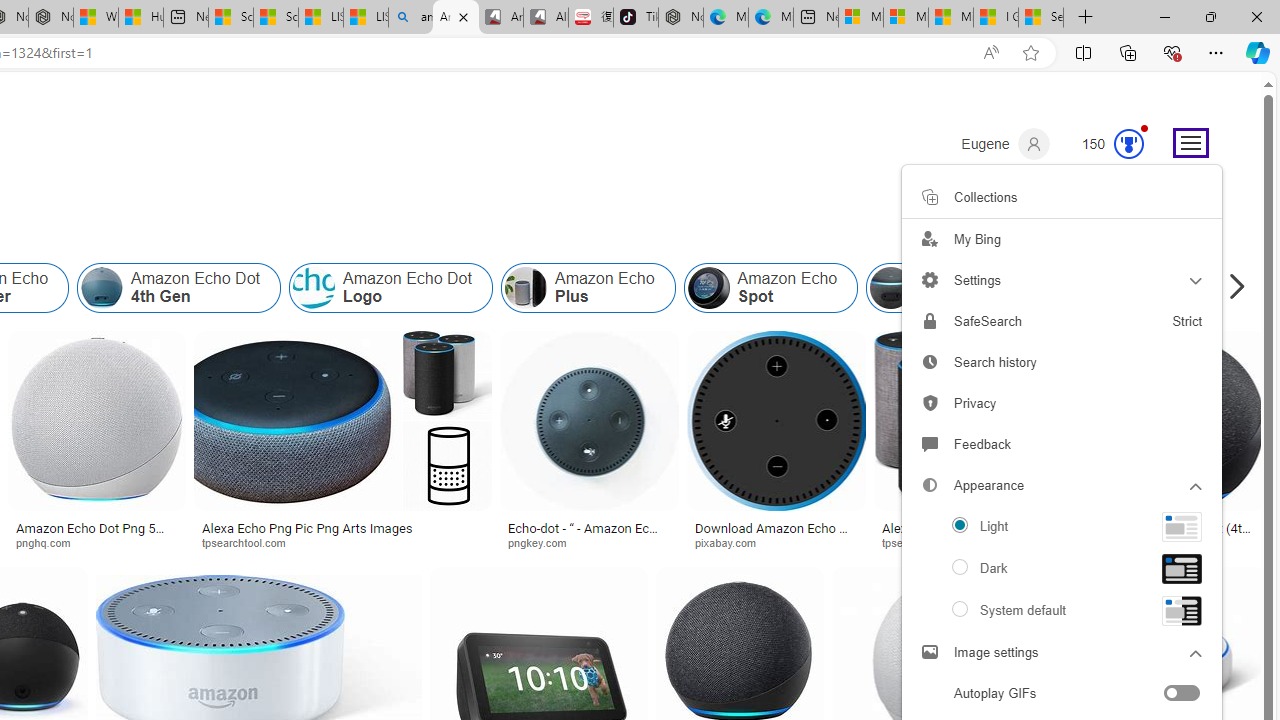 Image resolution: width=1280 pixels, height=720 pixels. I want to click on Search history, so click(1062, 362).